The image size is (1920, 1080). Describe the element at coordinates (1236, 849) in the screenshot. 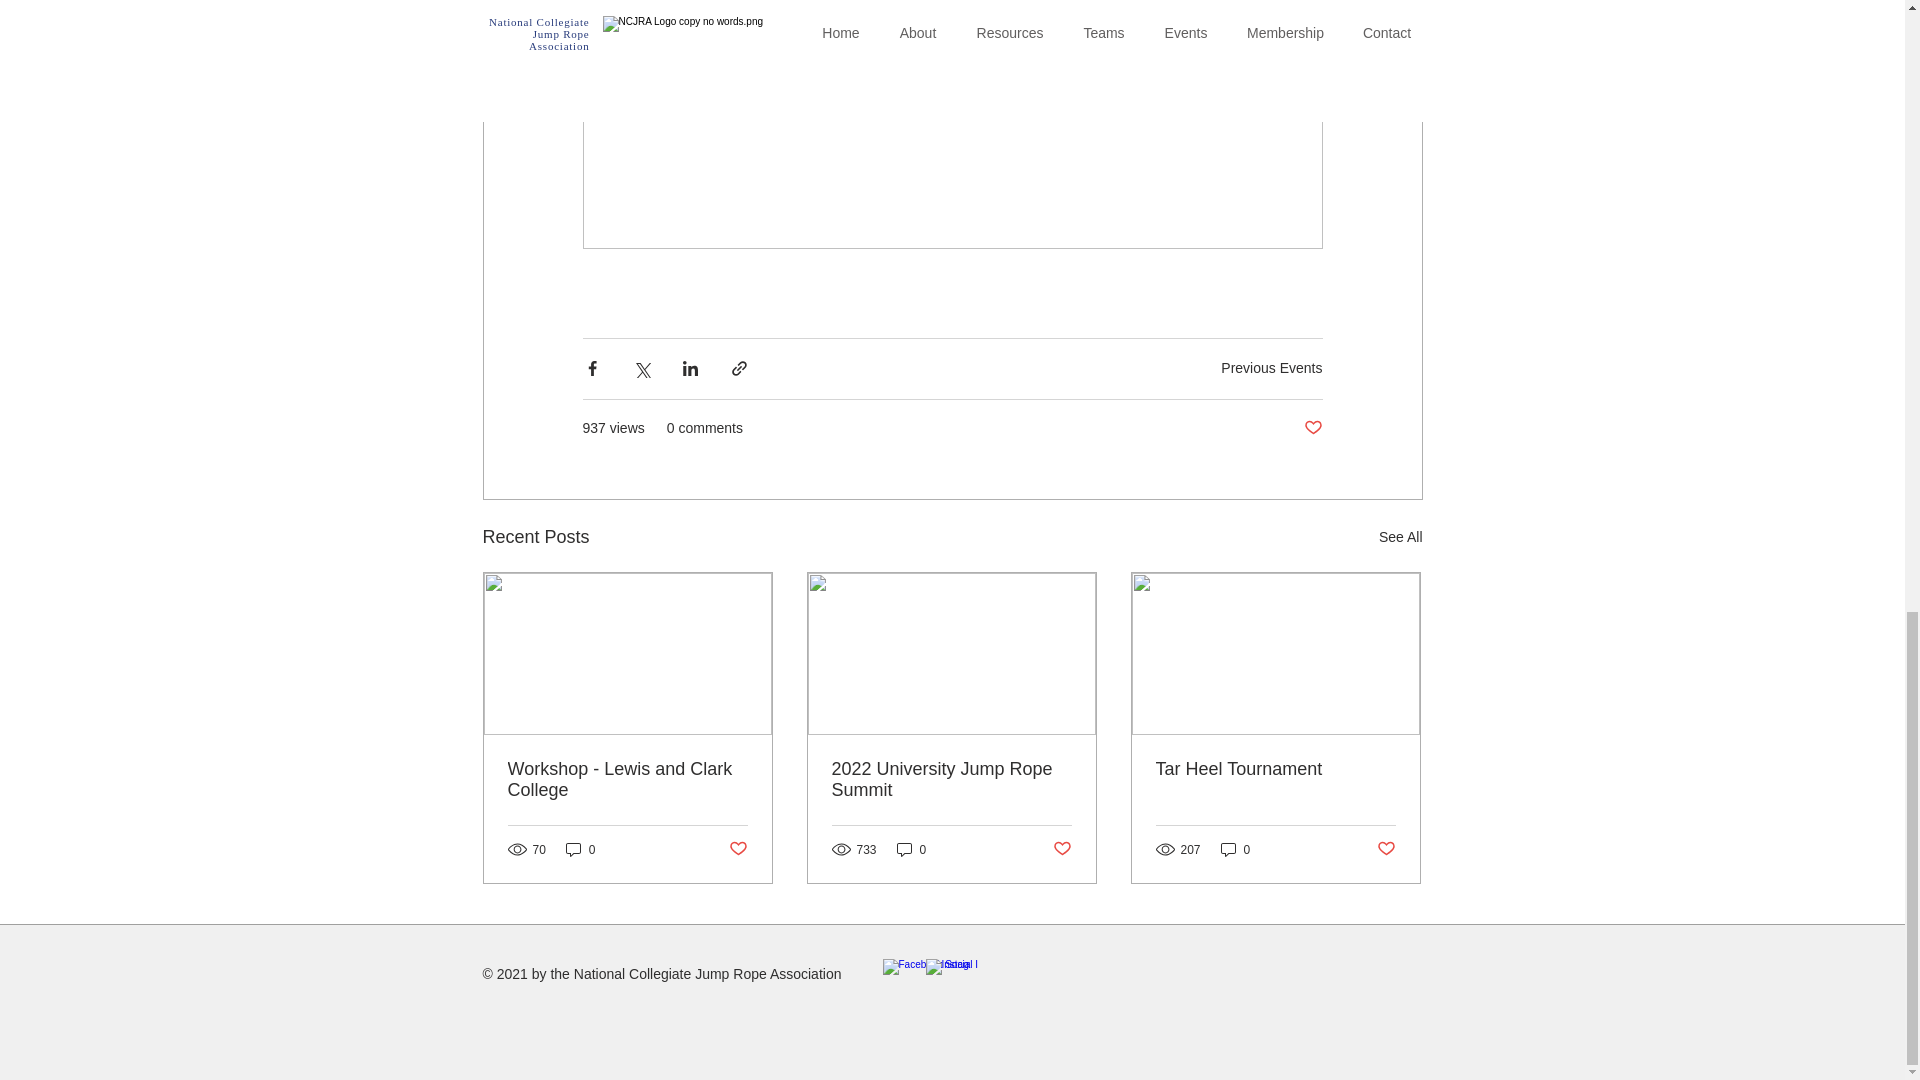

I see `0` at that location.